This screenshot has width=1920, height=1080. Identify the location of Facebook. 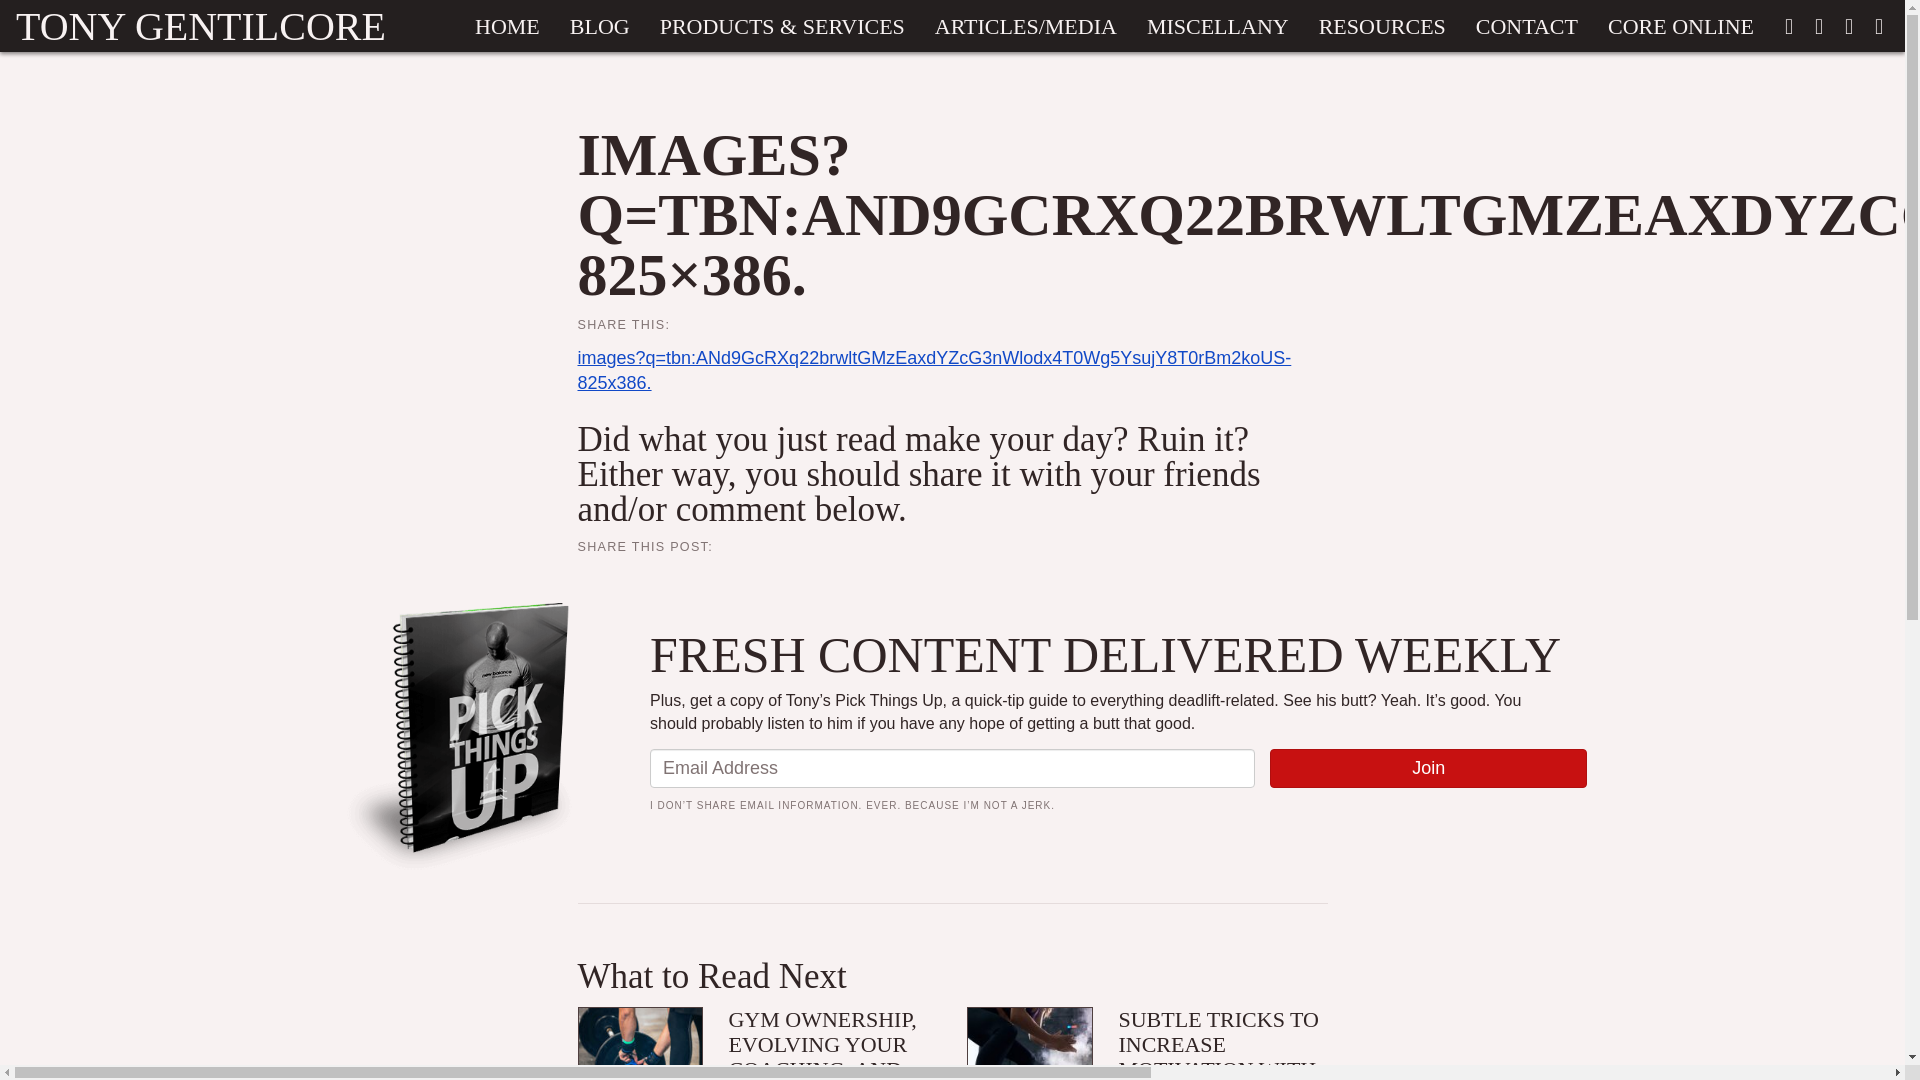
(1789, 26).